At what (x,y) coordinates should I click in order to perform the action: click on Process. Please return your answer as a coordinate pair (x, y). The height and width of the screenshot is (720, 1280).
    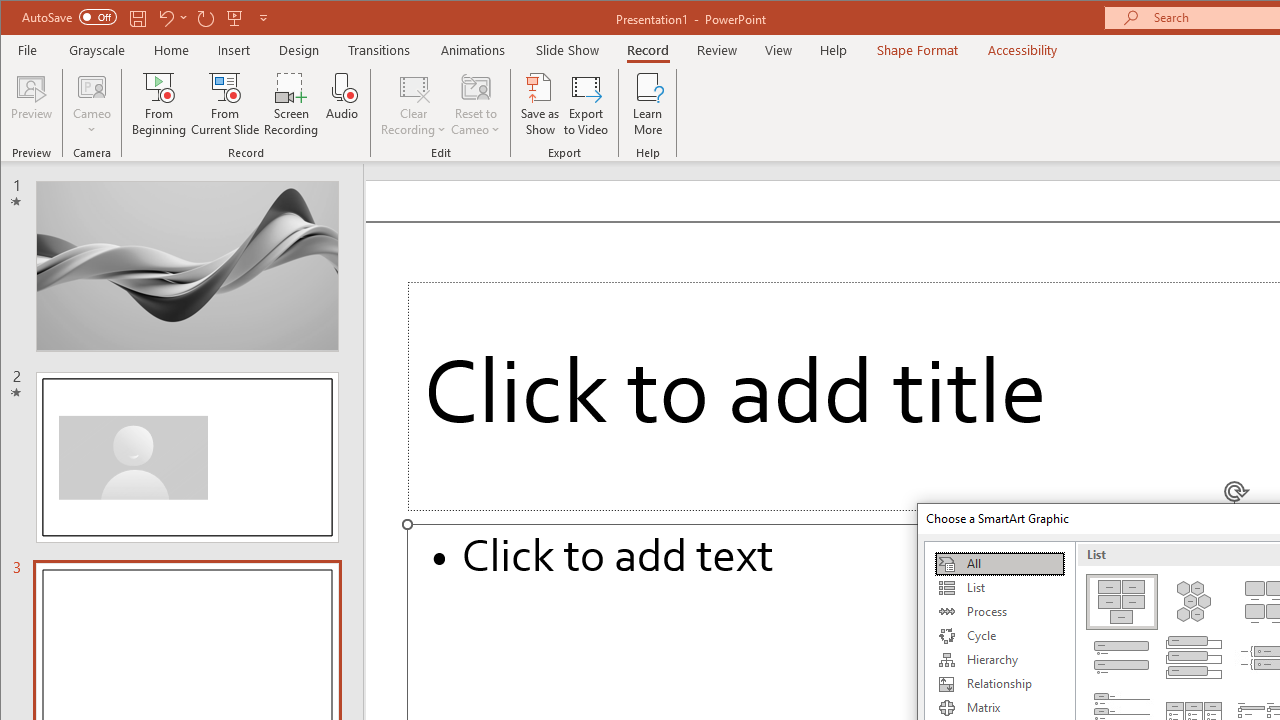
    Looking at the image, I should click on (999, 612).